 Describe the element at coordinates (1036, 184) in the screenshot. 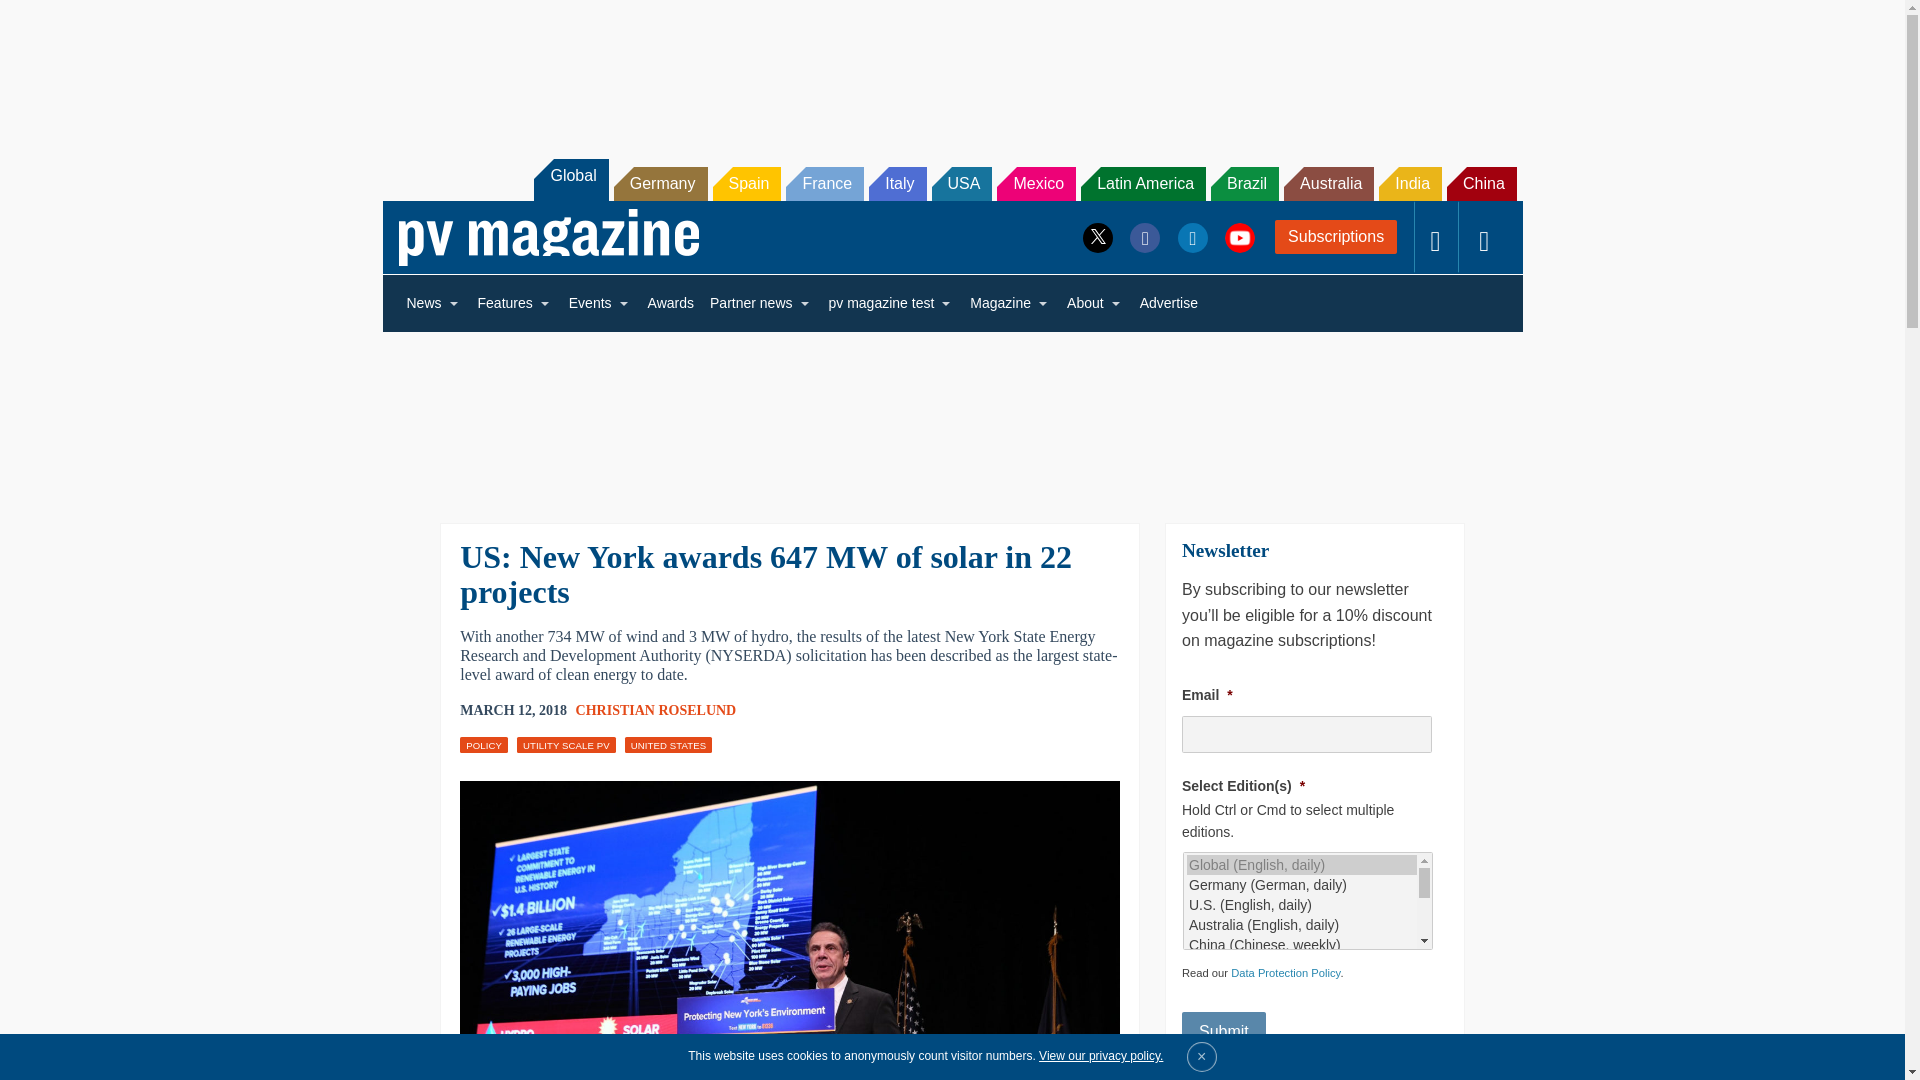

I see `Mexico` at that location.